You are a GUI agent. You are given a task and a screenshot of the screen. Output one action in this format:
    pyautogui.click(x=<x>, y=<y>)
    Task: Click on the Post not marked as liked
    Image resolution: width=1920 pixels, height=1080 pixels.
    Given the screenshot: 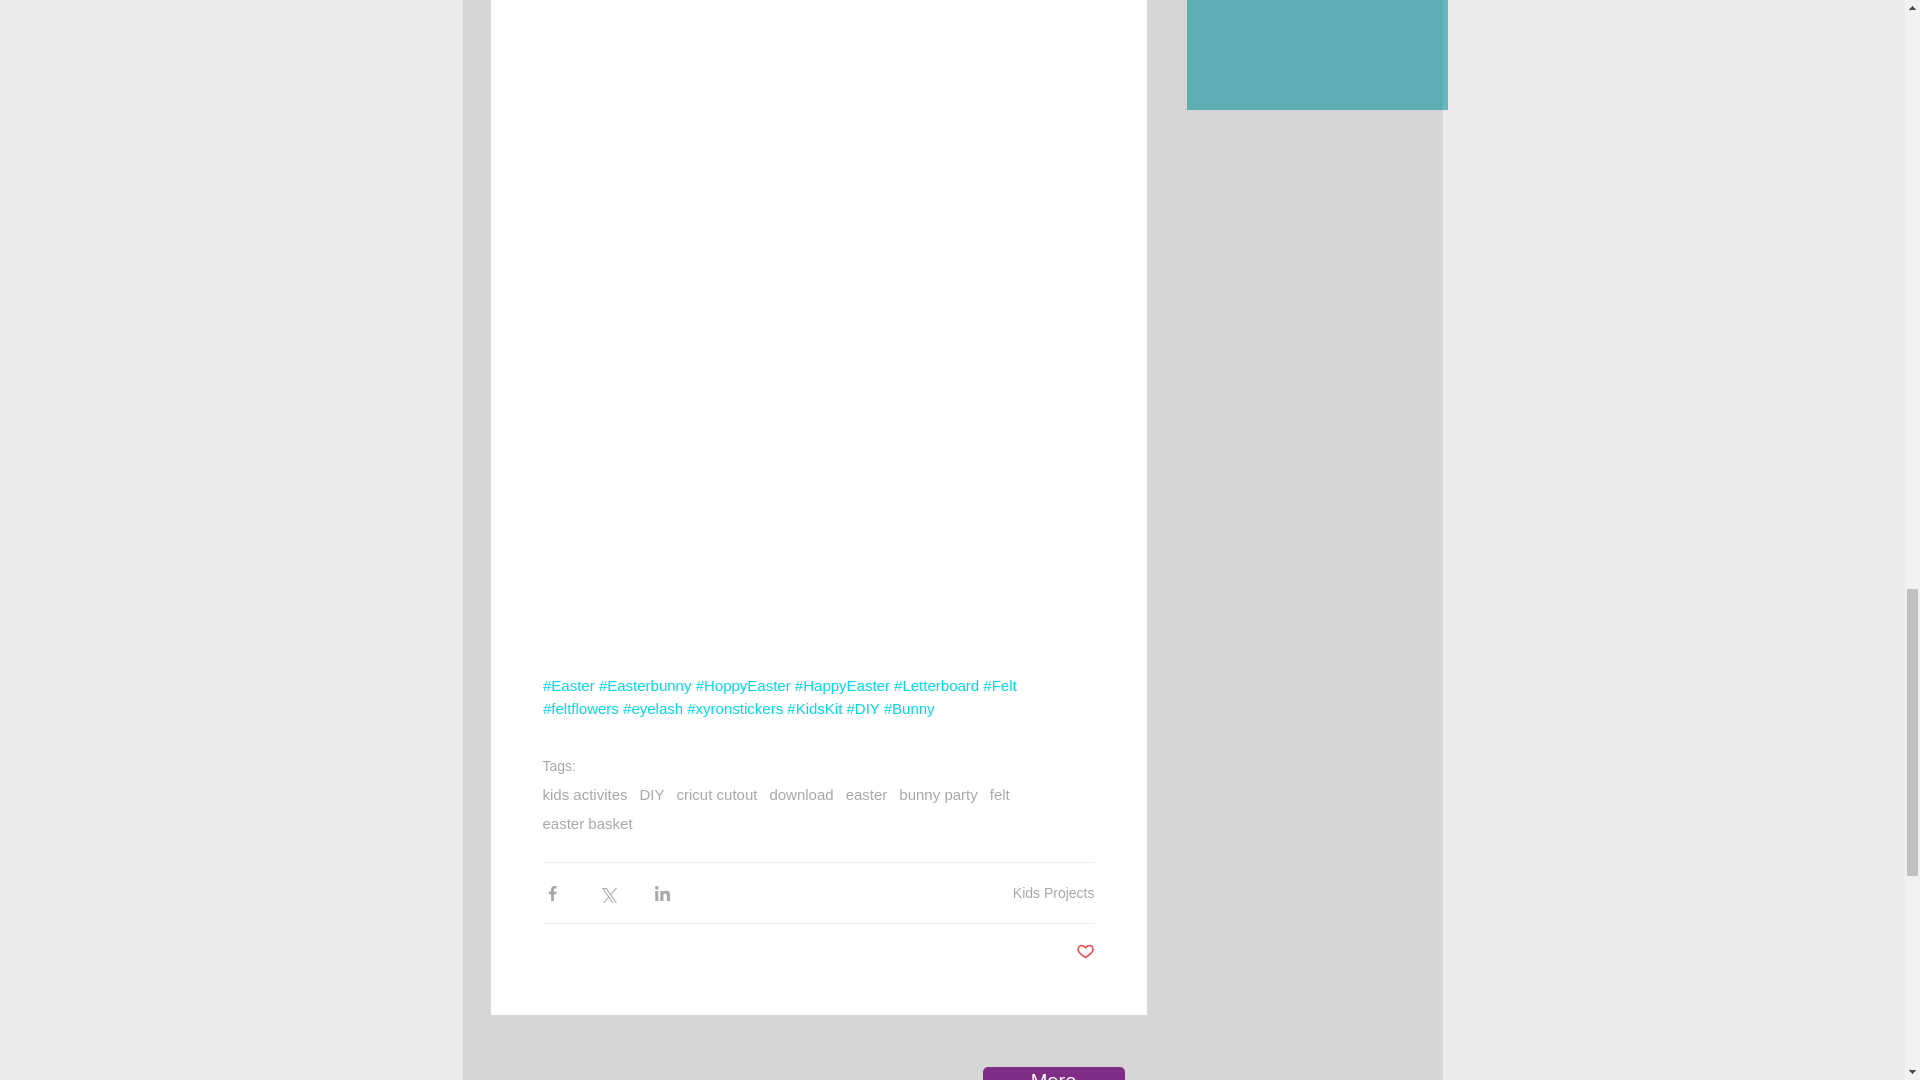 What is the action you would take?
    pyautogui.click(x=1084, y=952)
    